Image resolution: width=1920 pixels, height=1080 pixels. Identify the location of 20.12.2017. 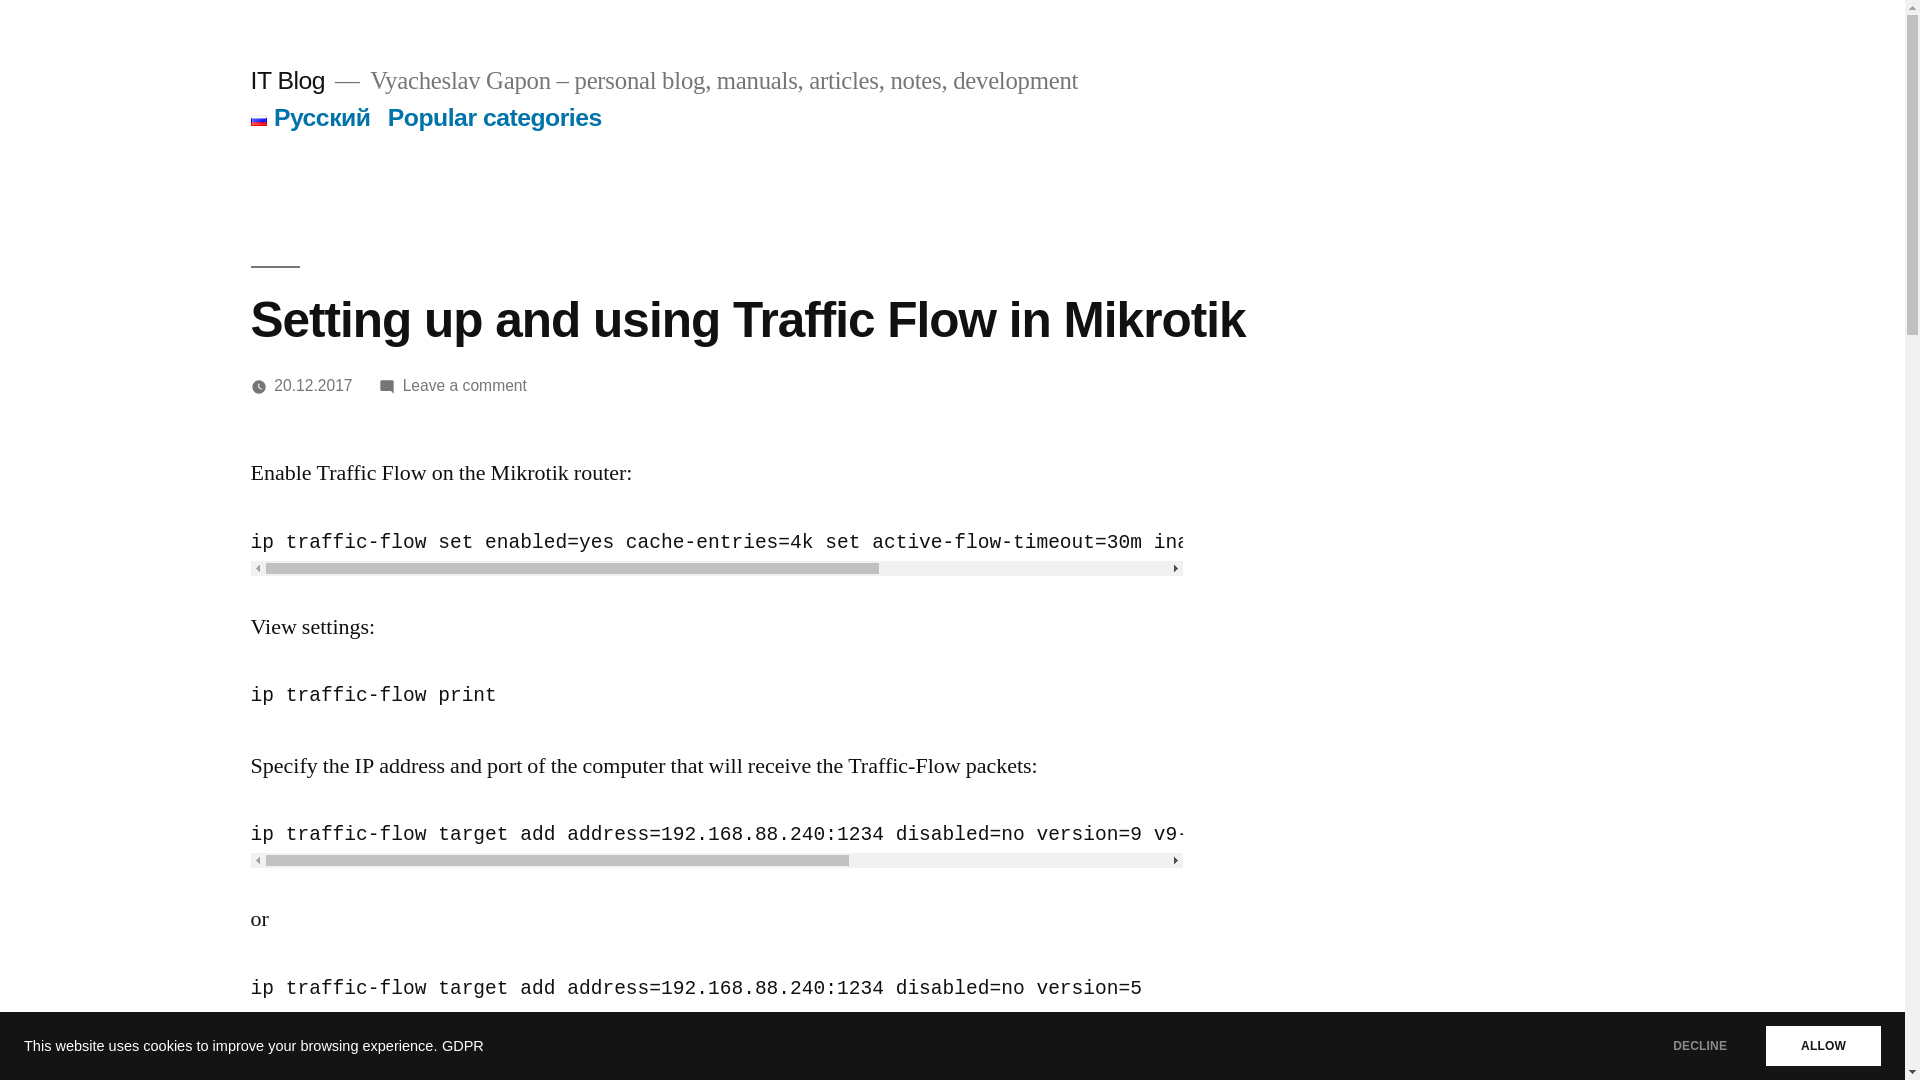
(312, 385).